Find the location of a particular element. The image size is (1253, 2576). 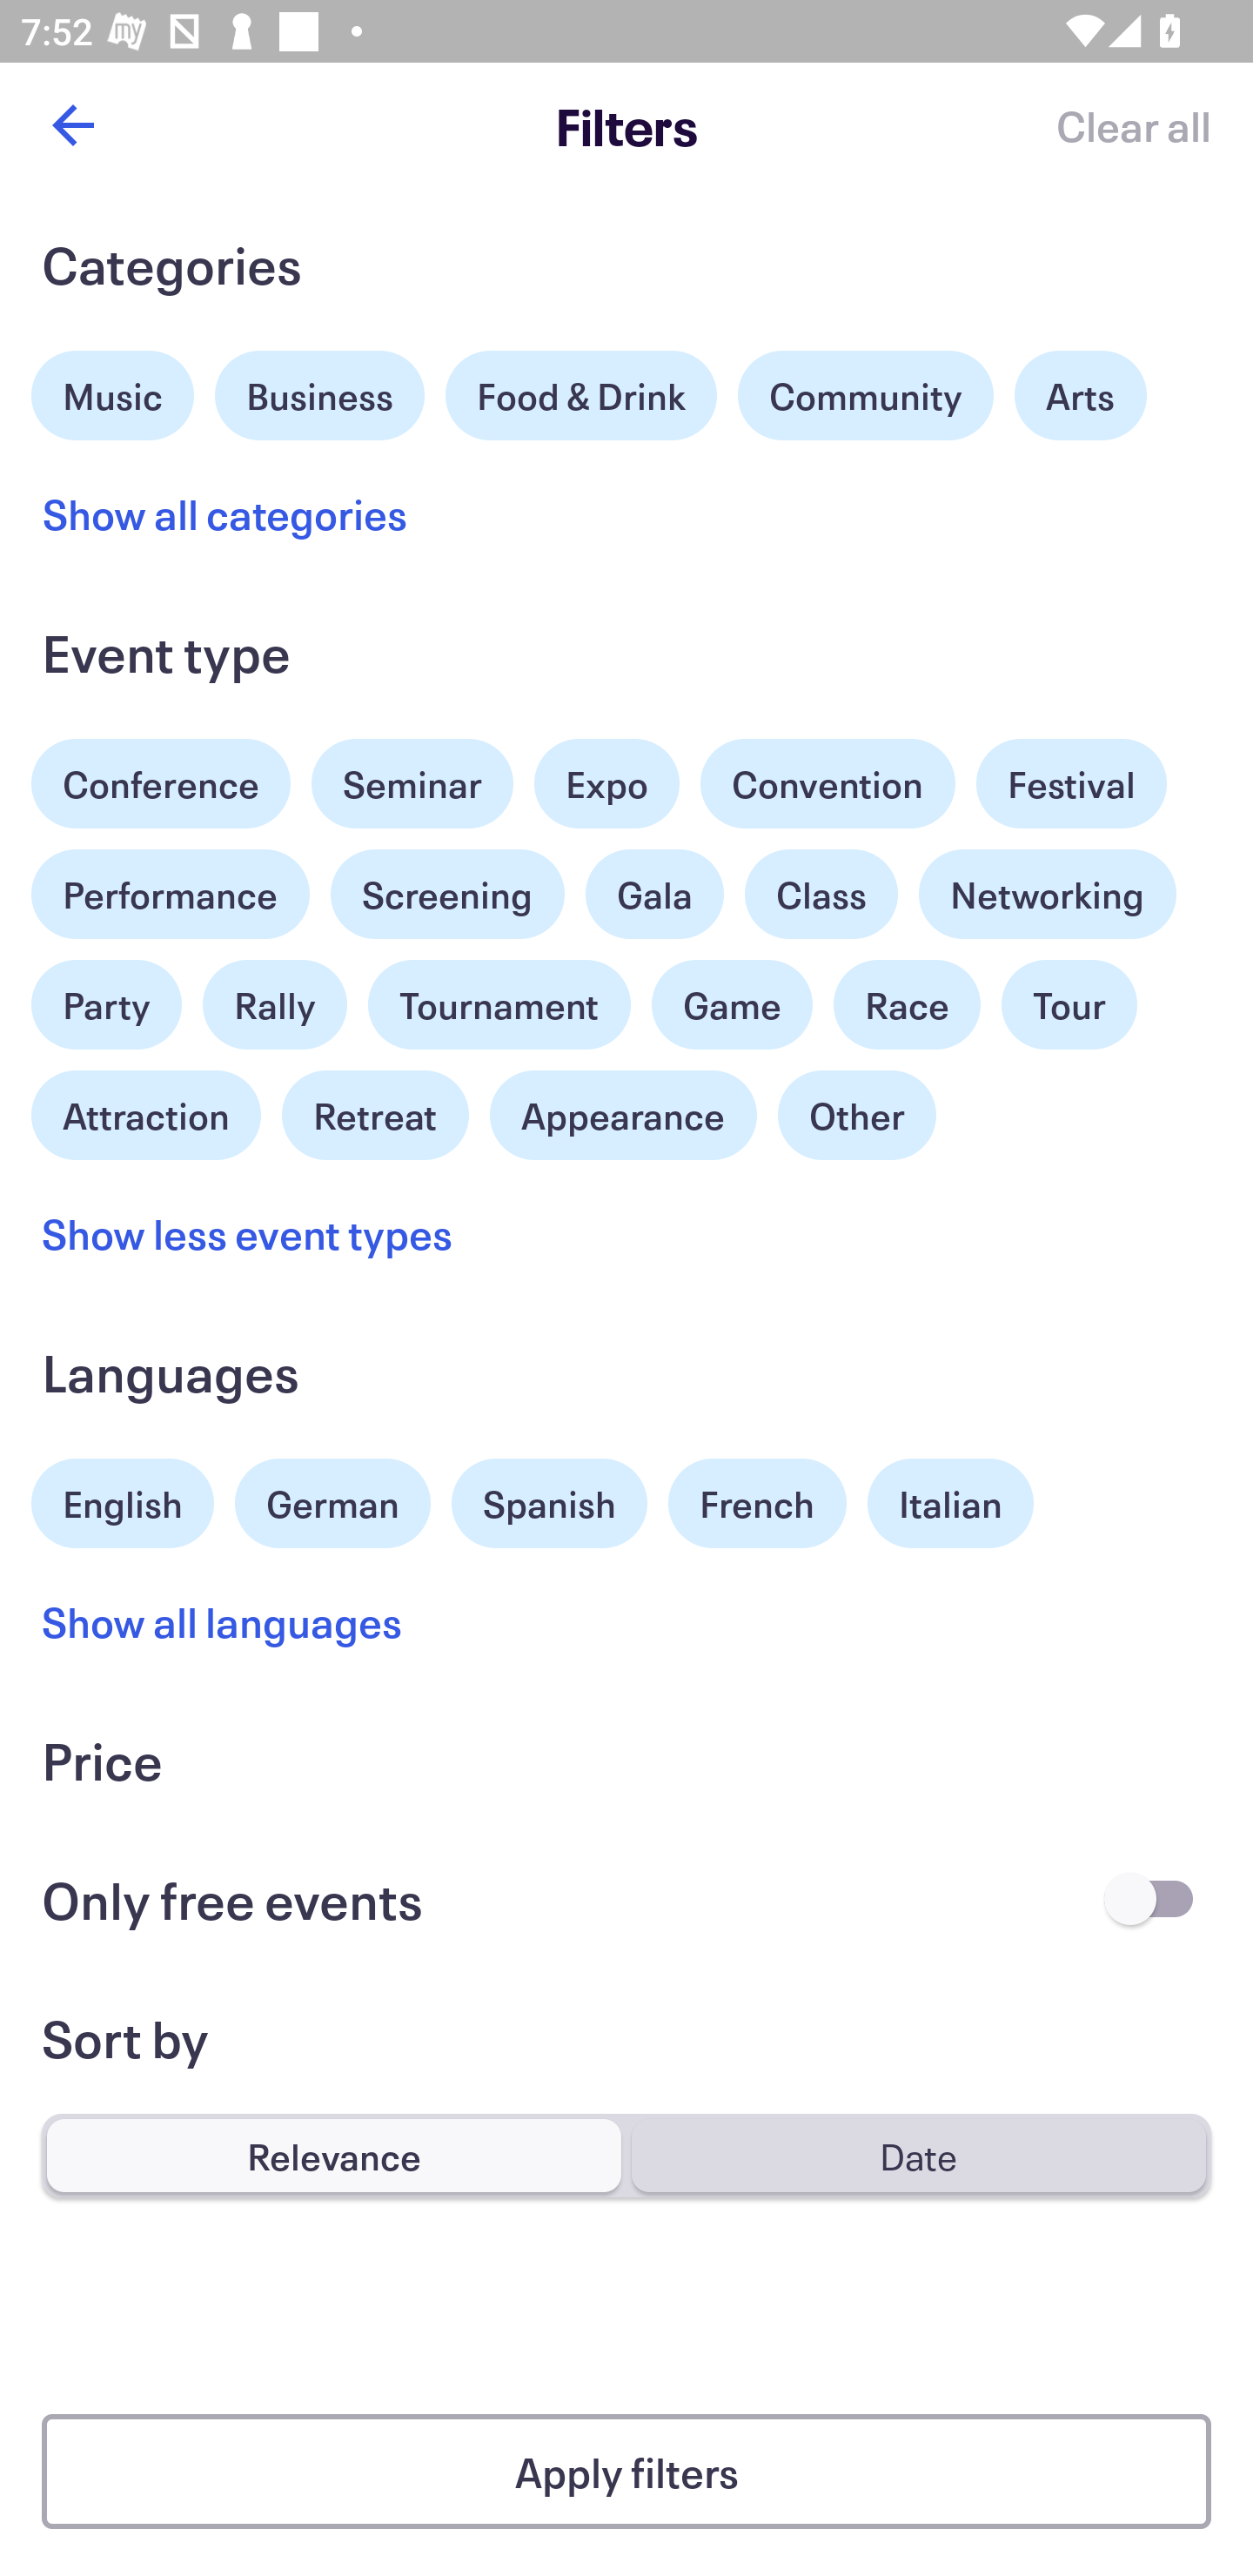

Show all categories is located at coordinates (224, 513).